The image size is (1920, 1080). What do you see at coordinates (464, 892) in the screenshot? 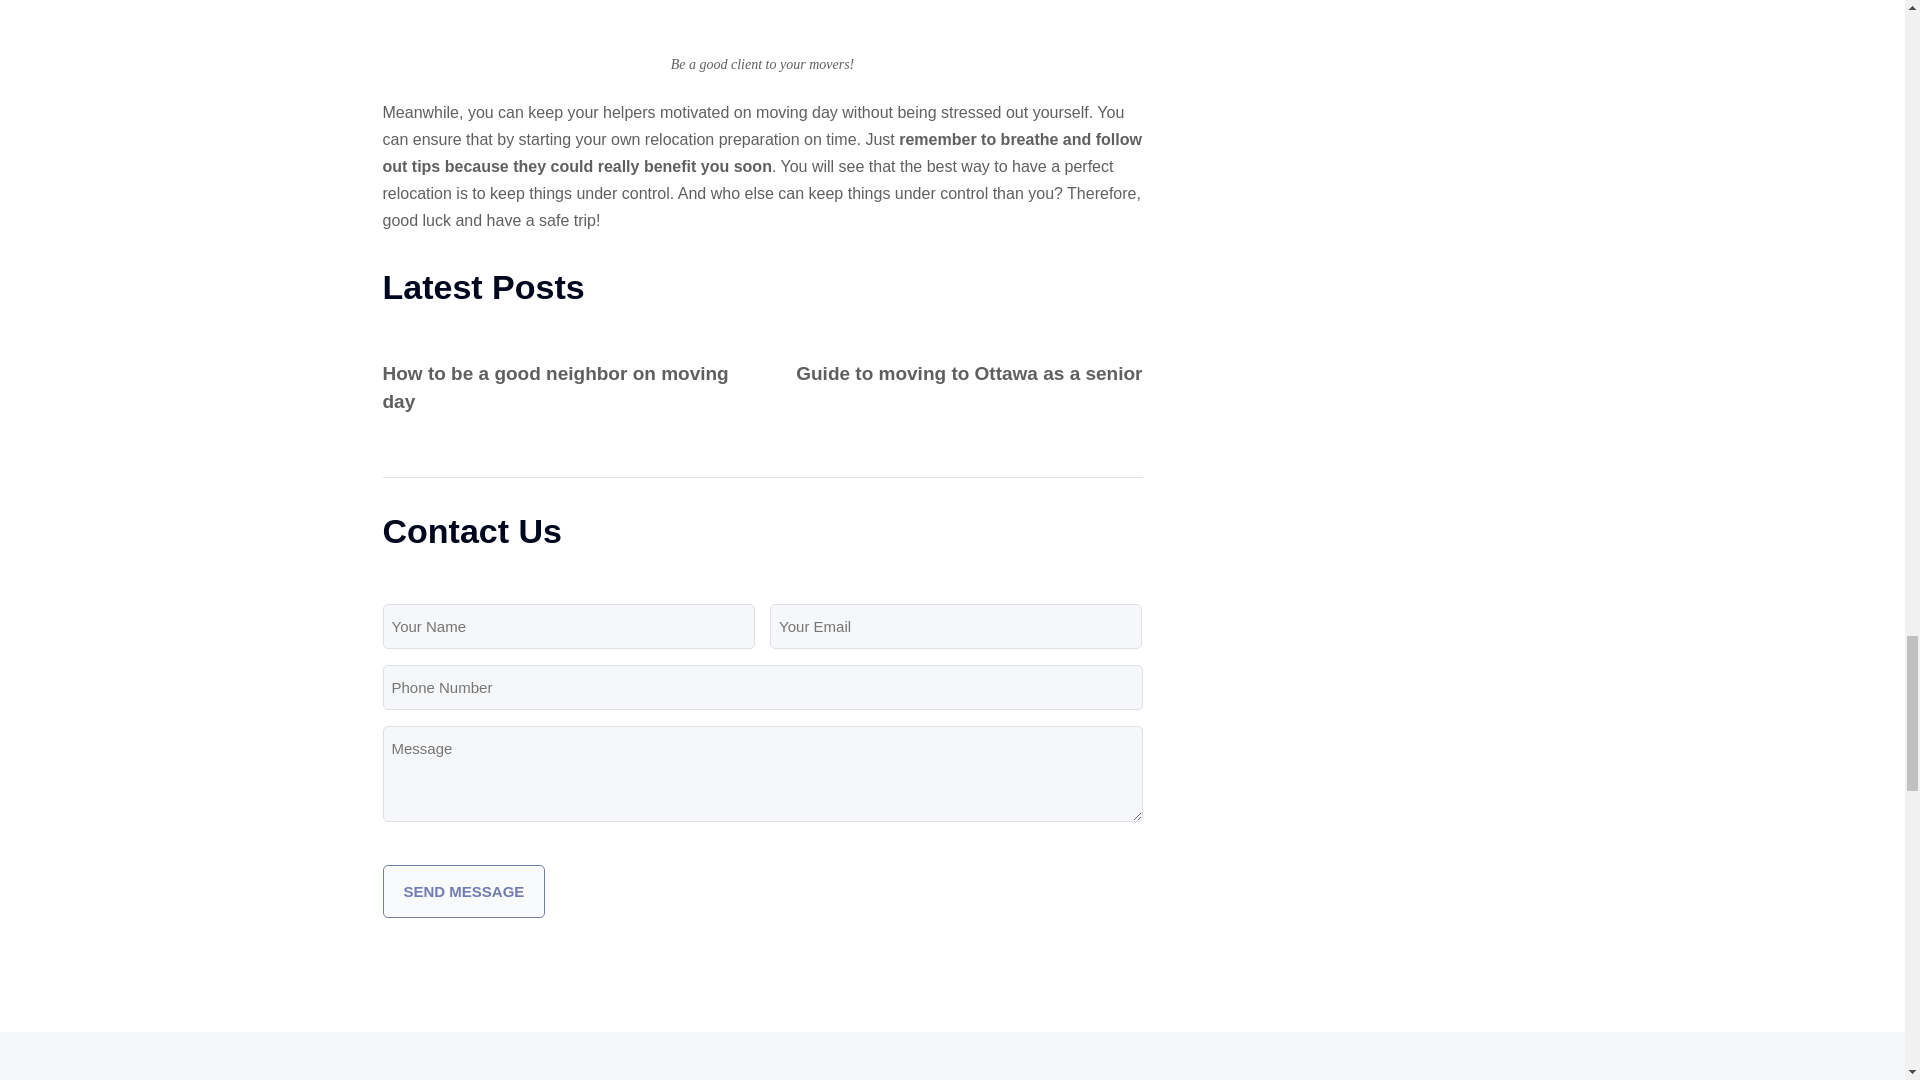
I see `SEND MESSAGE` at bounding box center [464, 892].